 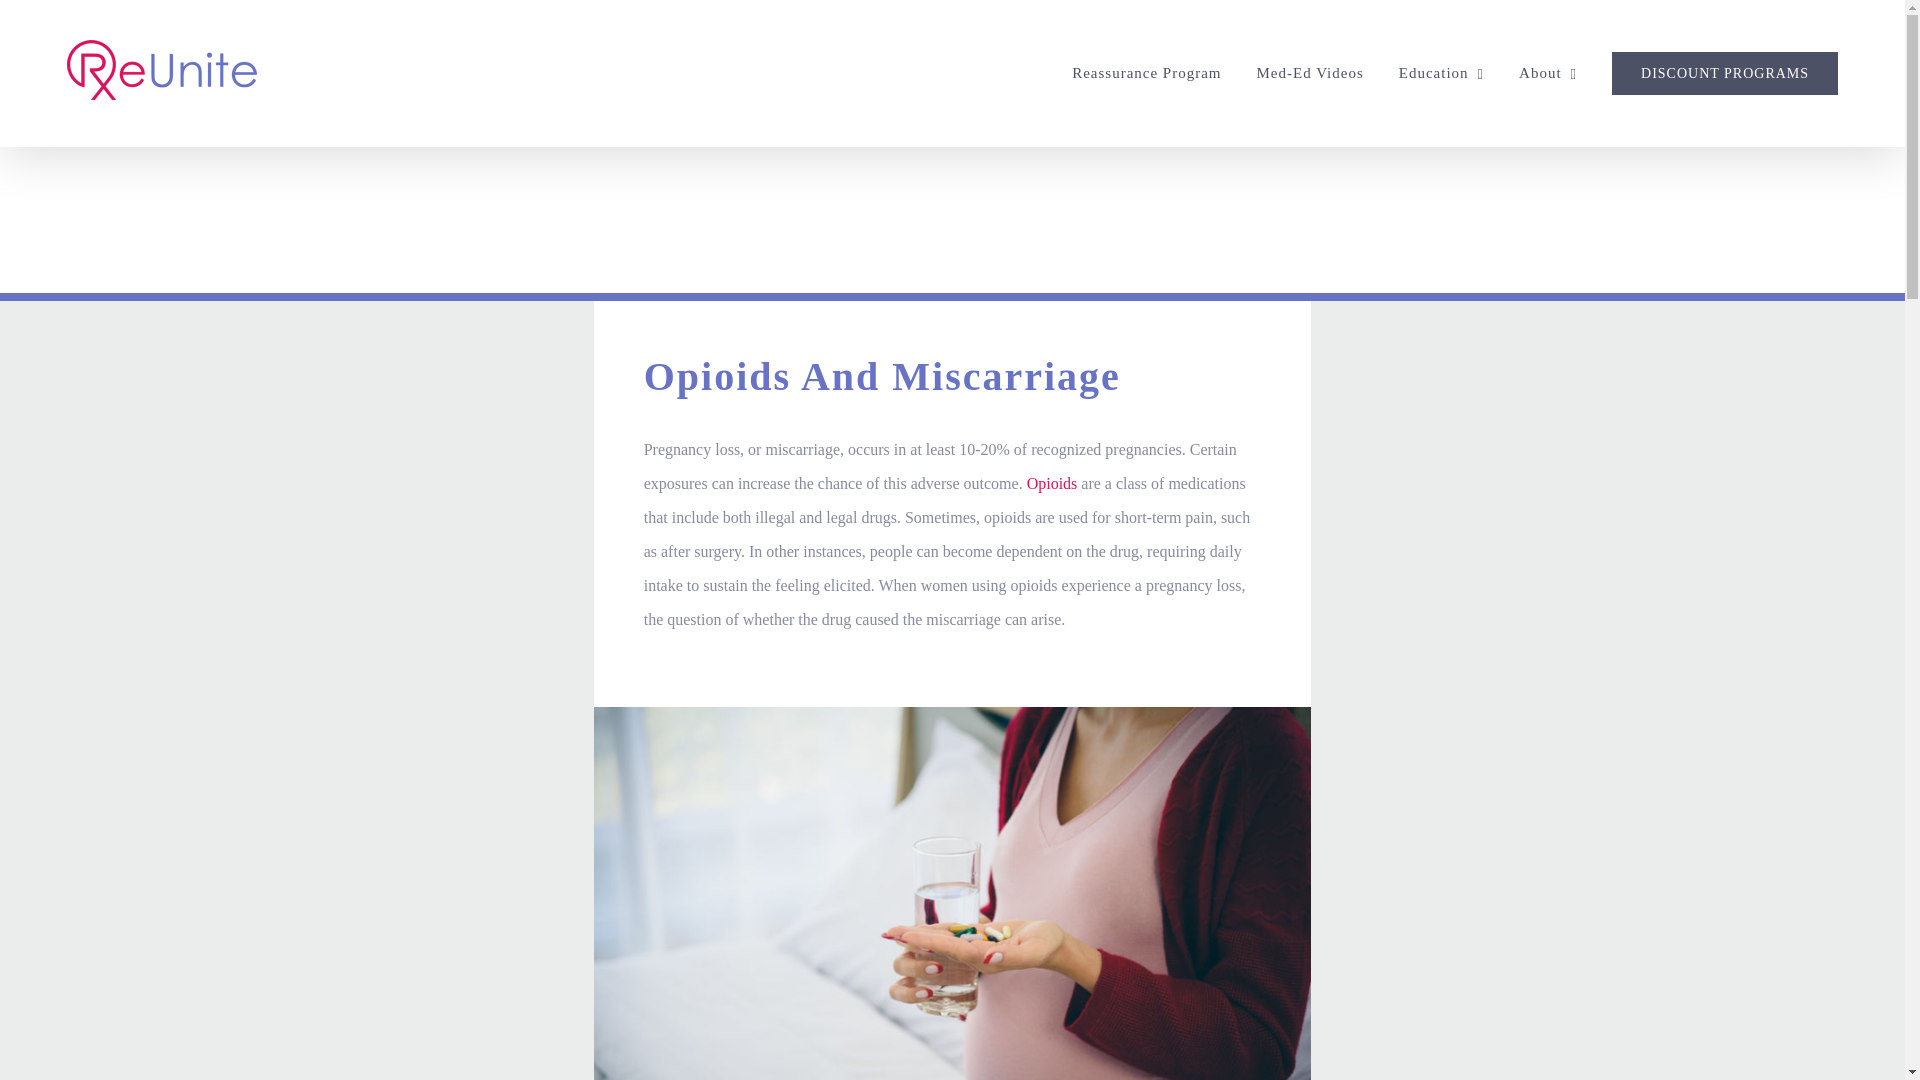 What do you see at coordinates (1146, 73) in the screenshot?
I see `Reassurance Program` at bounding box center [1146, 73].